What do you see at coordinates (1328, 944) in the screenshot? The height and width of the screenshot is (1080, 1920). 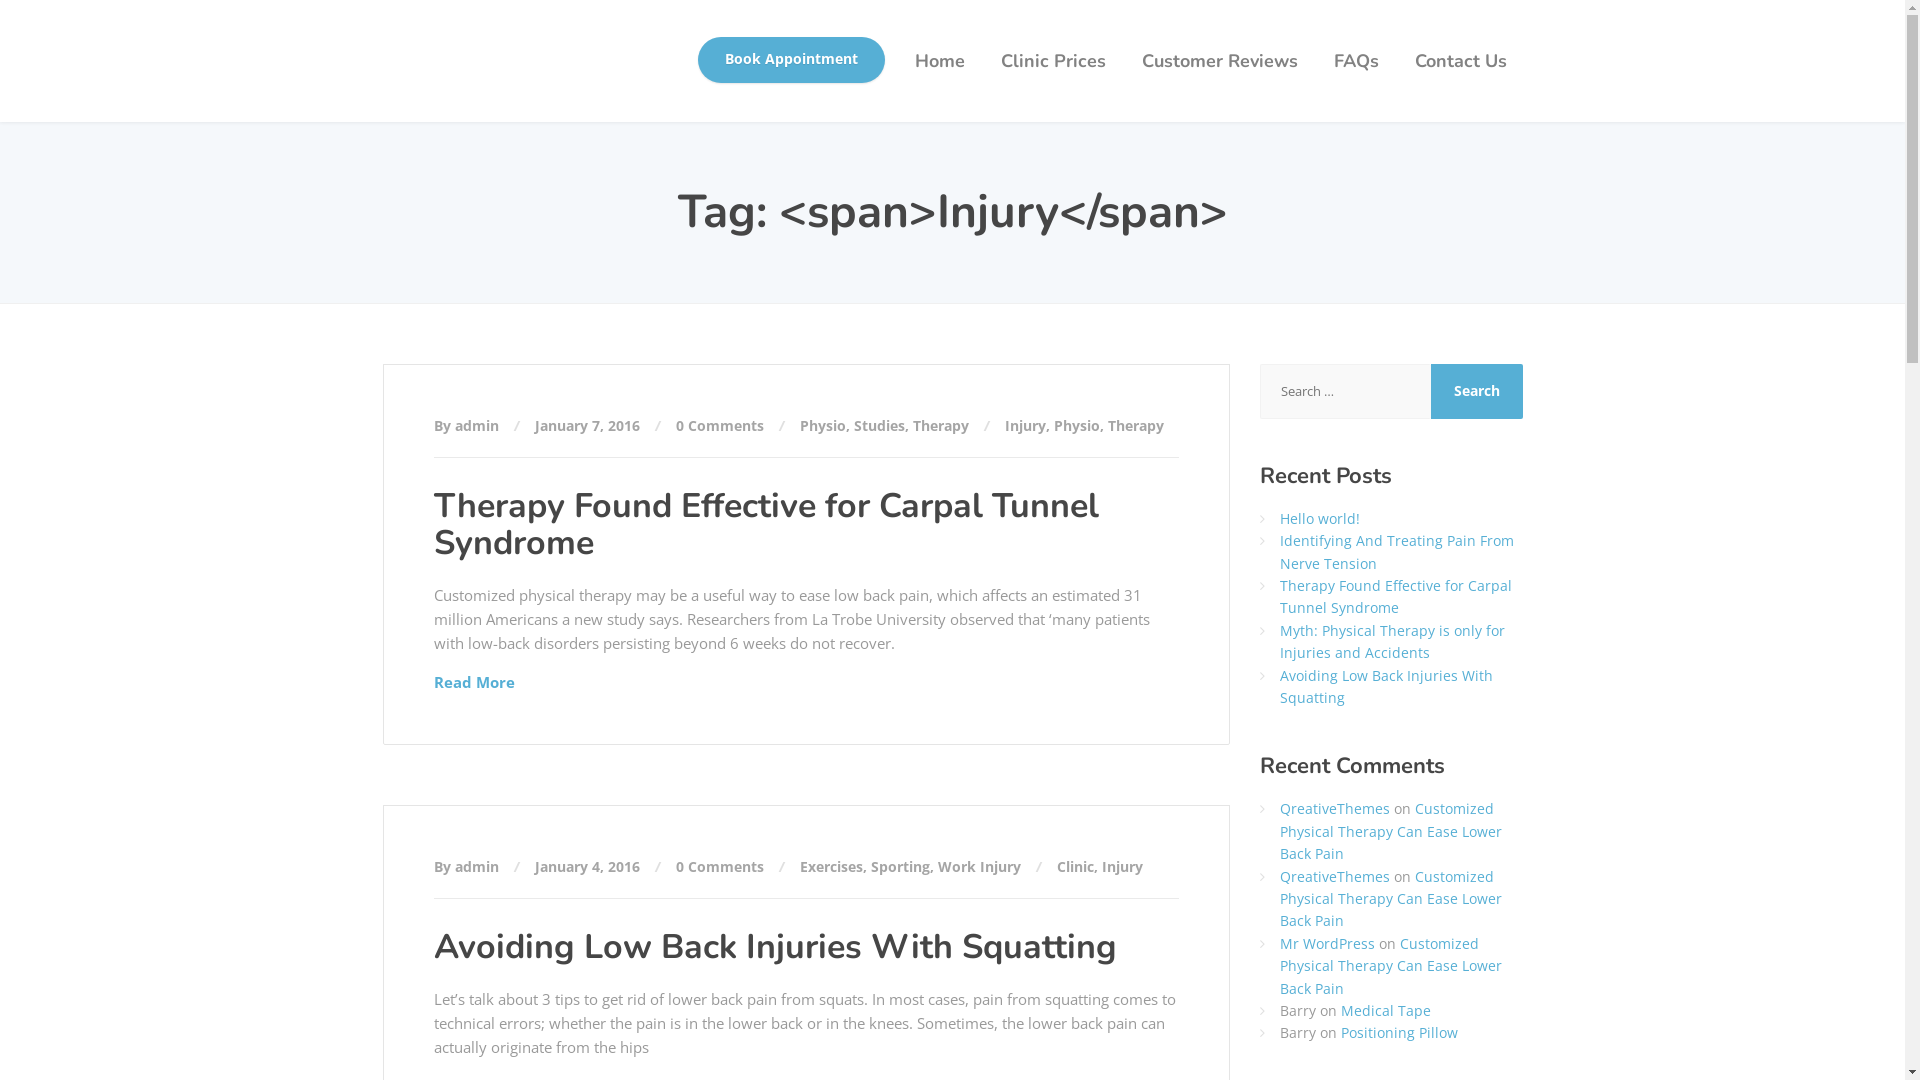 I see `Mr WordPress` at bounding box center [1328, 944].